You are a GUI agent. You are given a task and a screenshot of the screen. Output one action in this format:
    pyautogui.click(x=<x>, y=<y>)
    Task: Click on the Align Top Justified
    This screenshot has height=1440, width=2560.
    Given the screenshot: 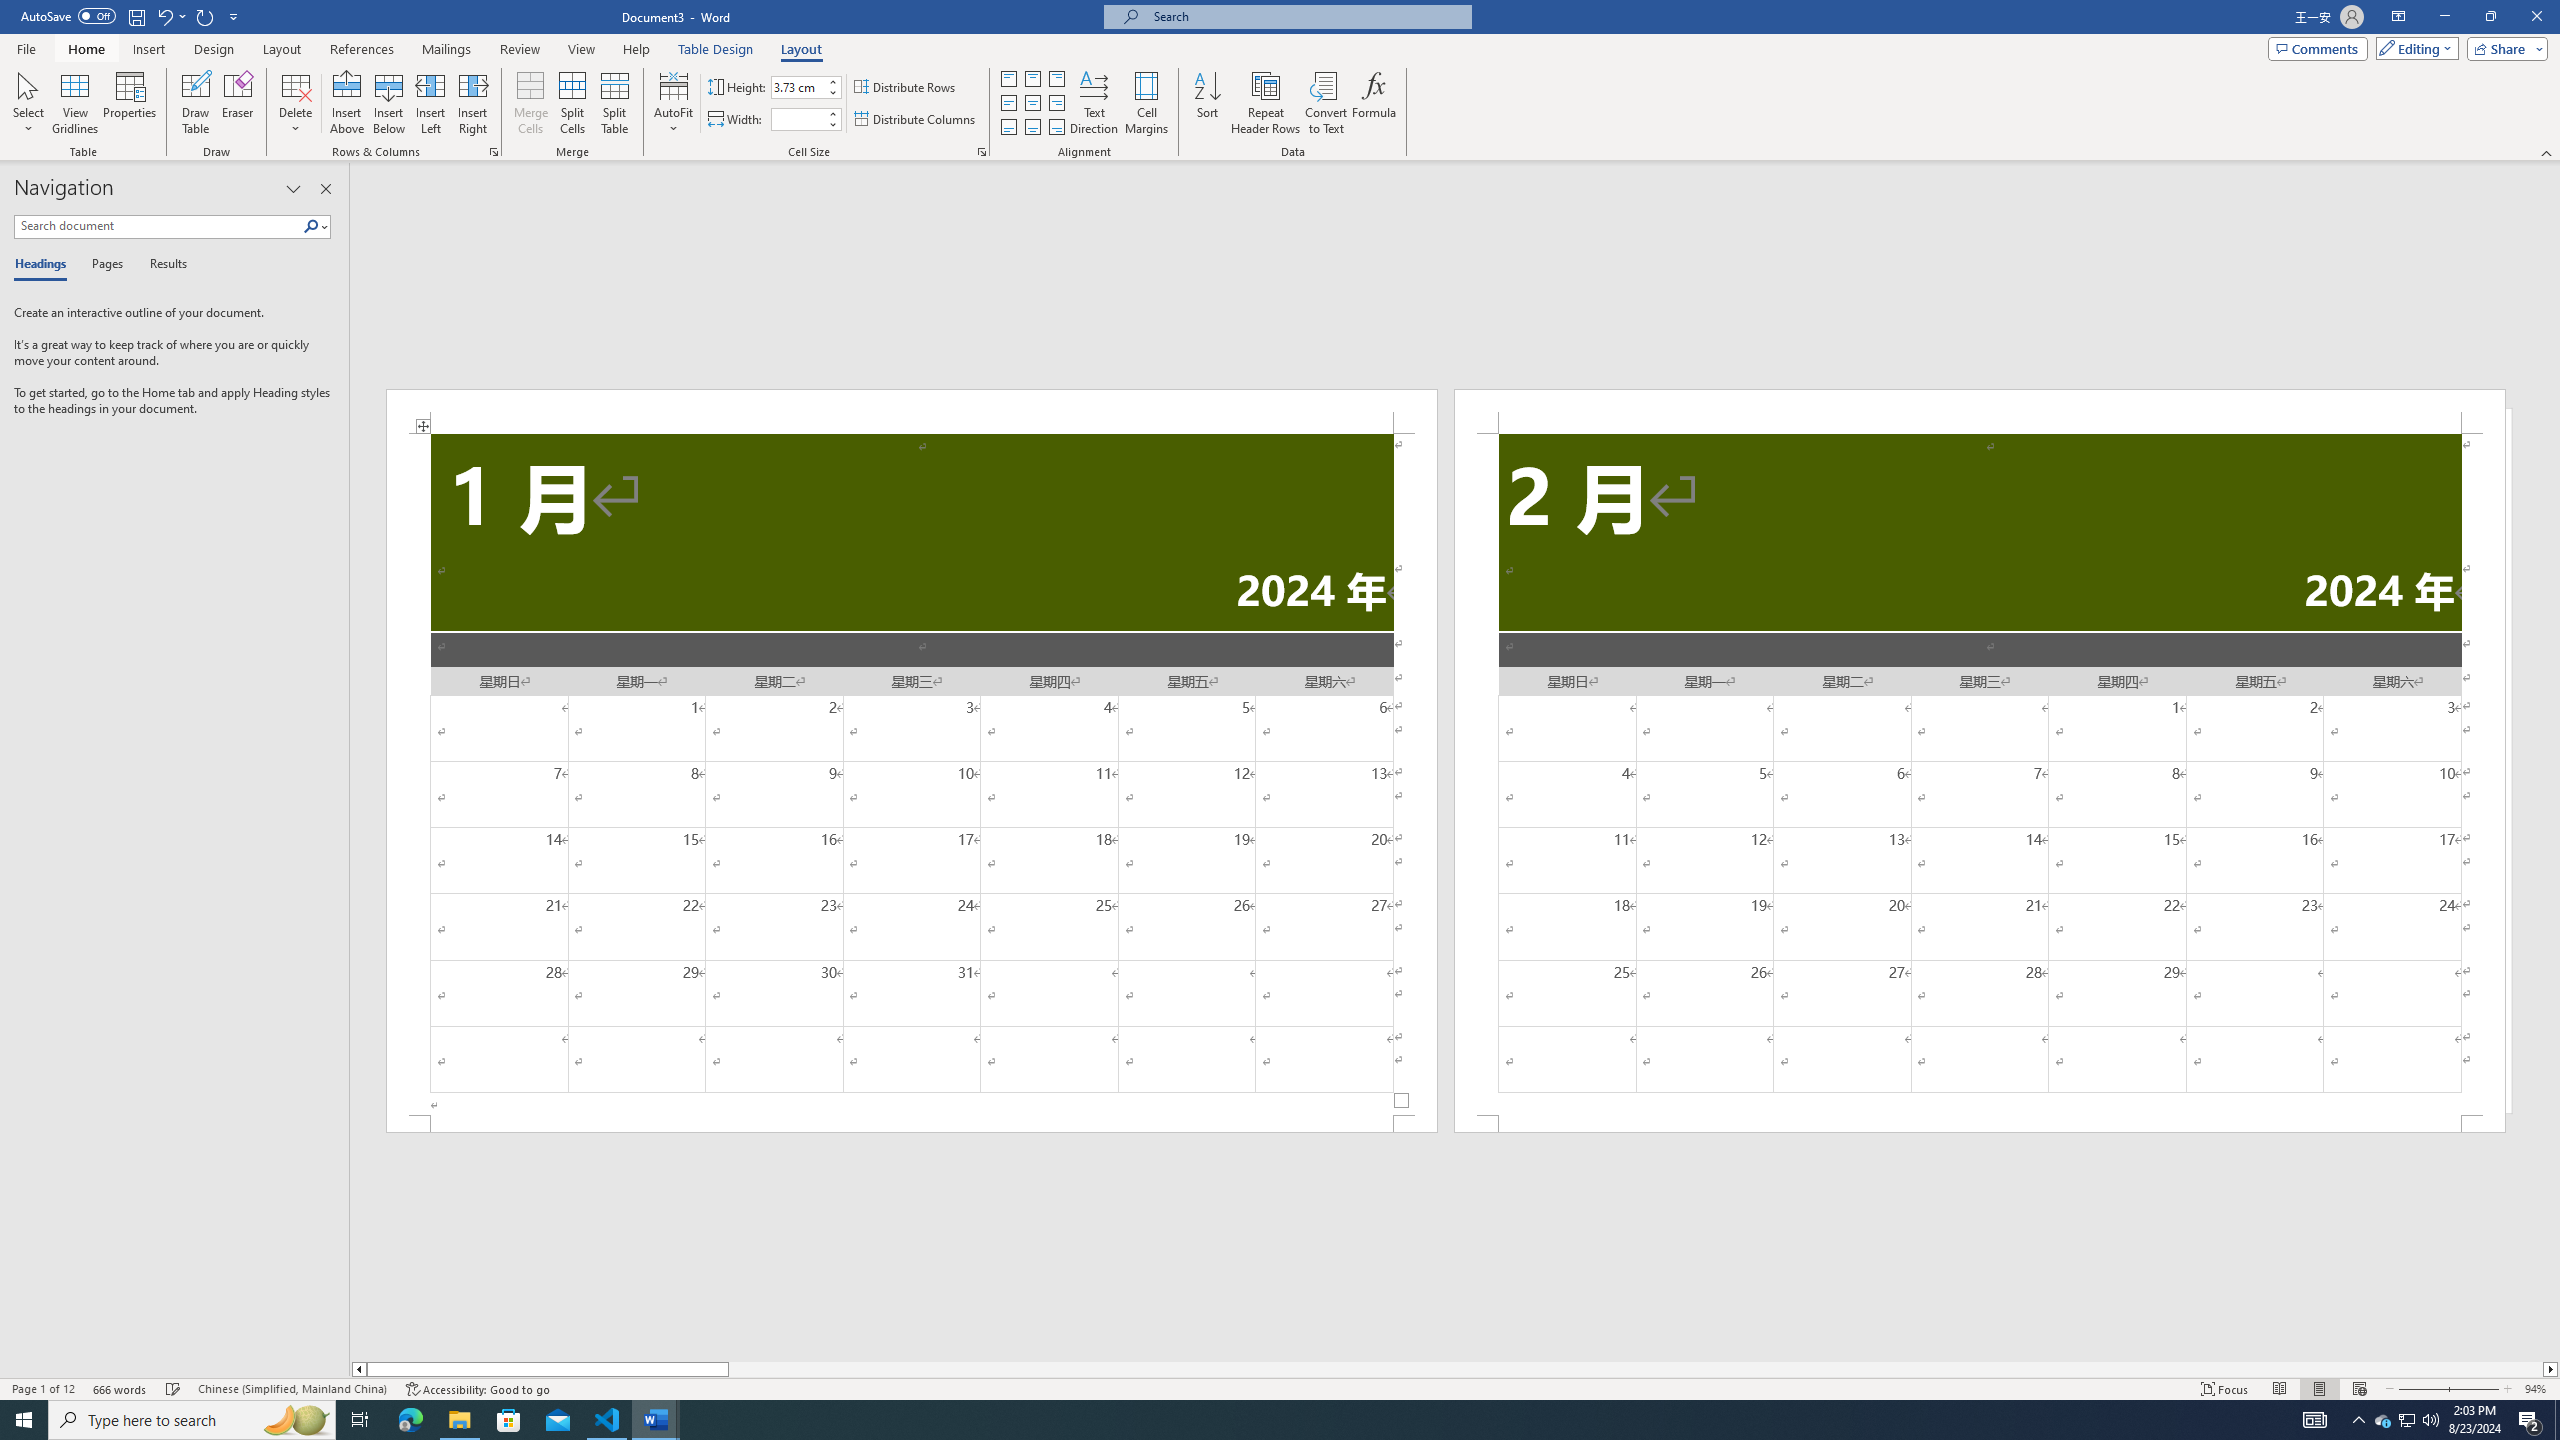 What is the action you would take?
    pyautogui.click(x=1008, y=78)
    